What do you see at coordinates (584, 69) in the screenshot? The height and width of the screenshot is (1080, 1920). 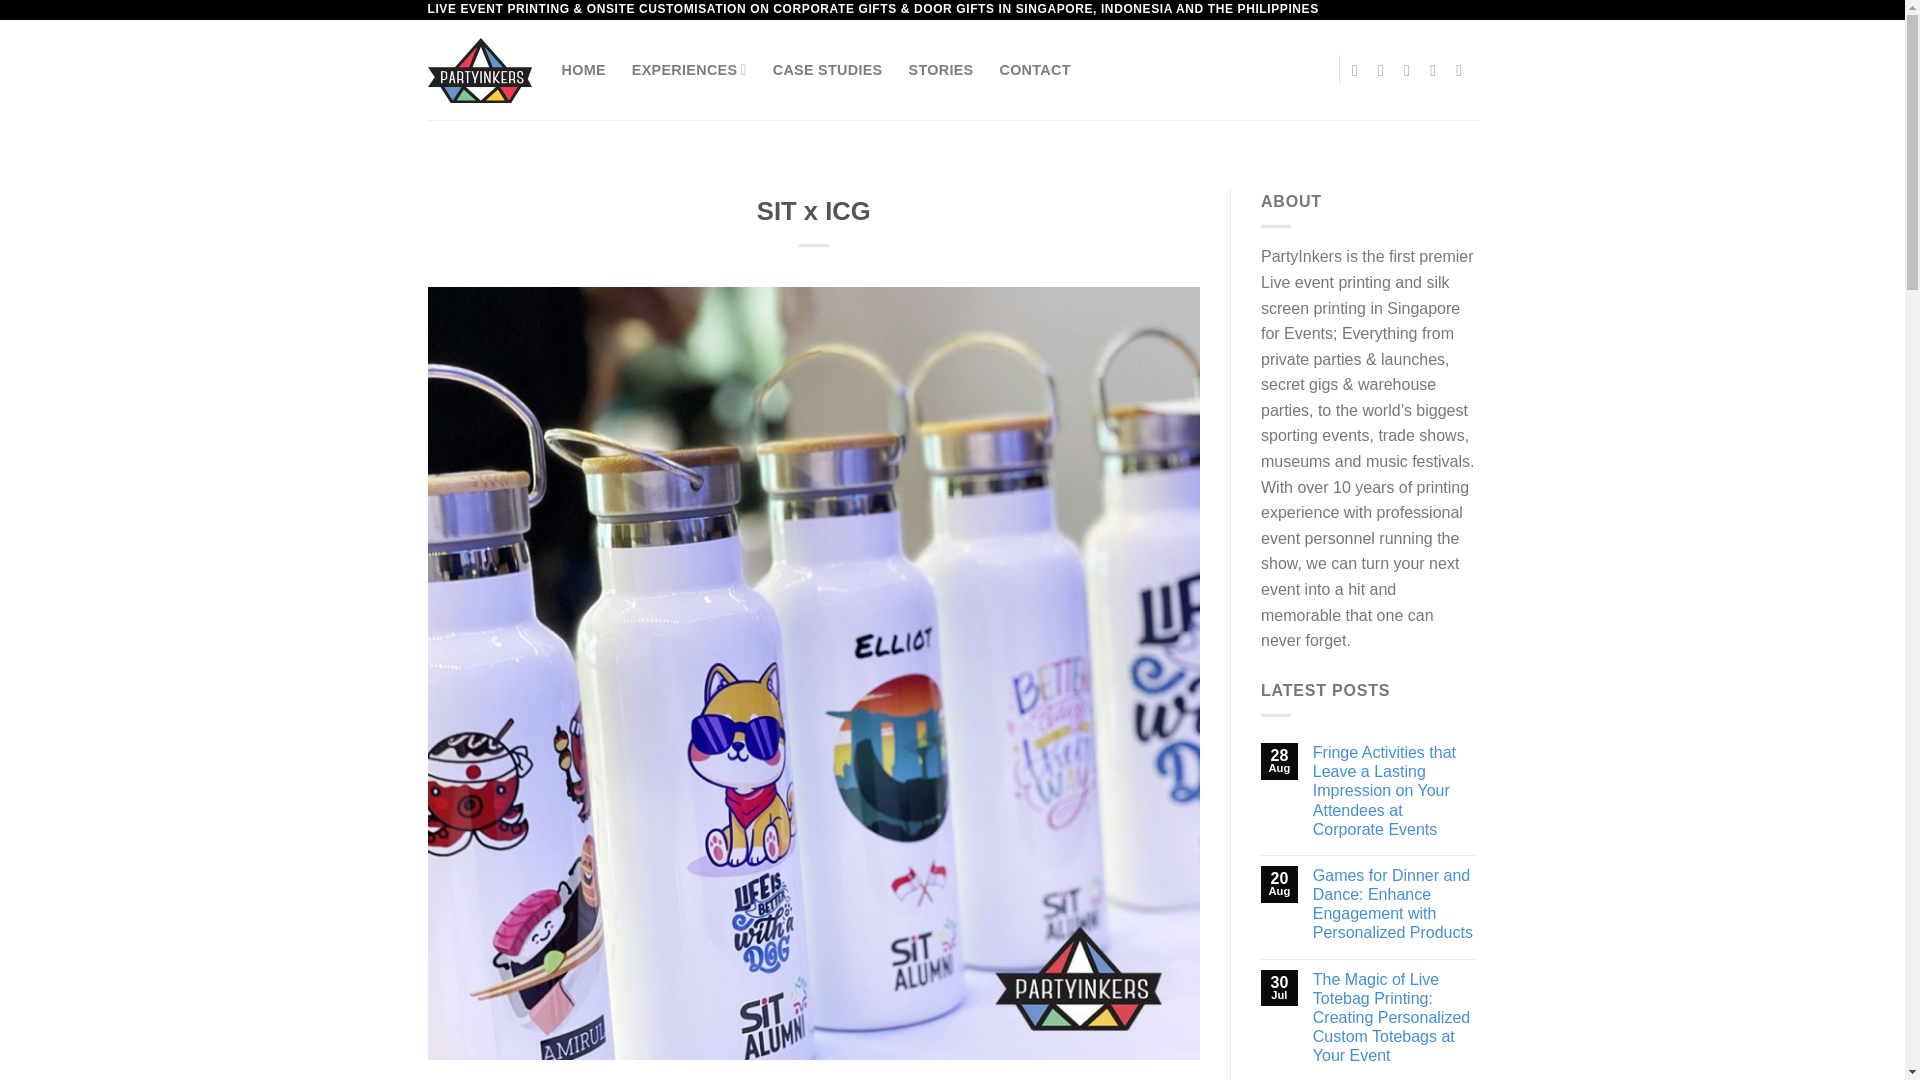 I see `HOME` at bounding box center [584, 69].